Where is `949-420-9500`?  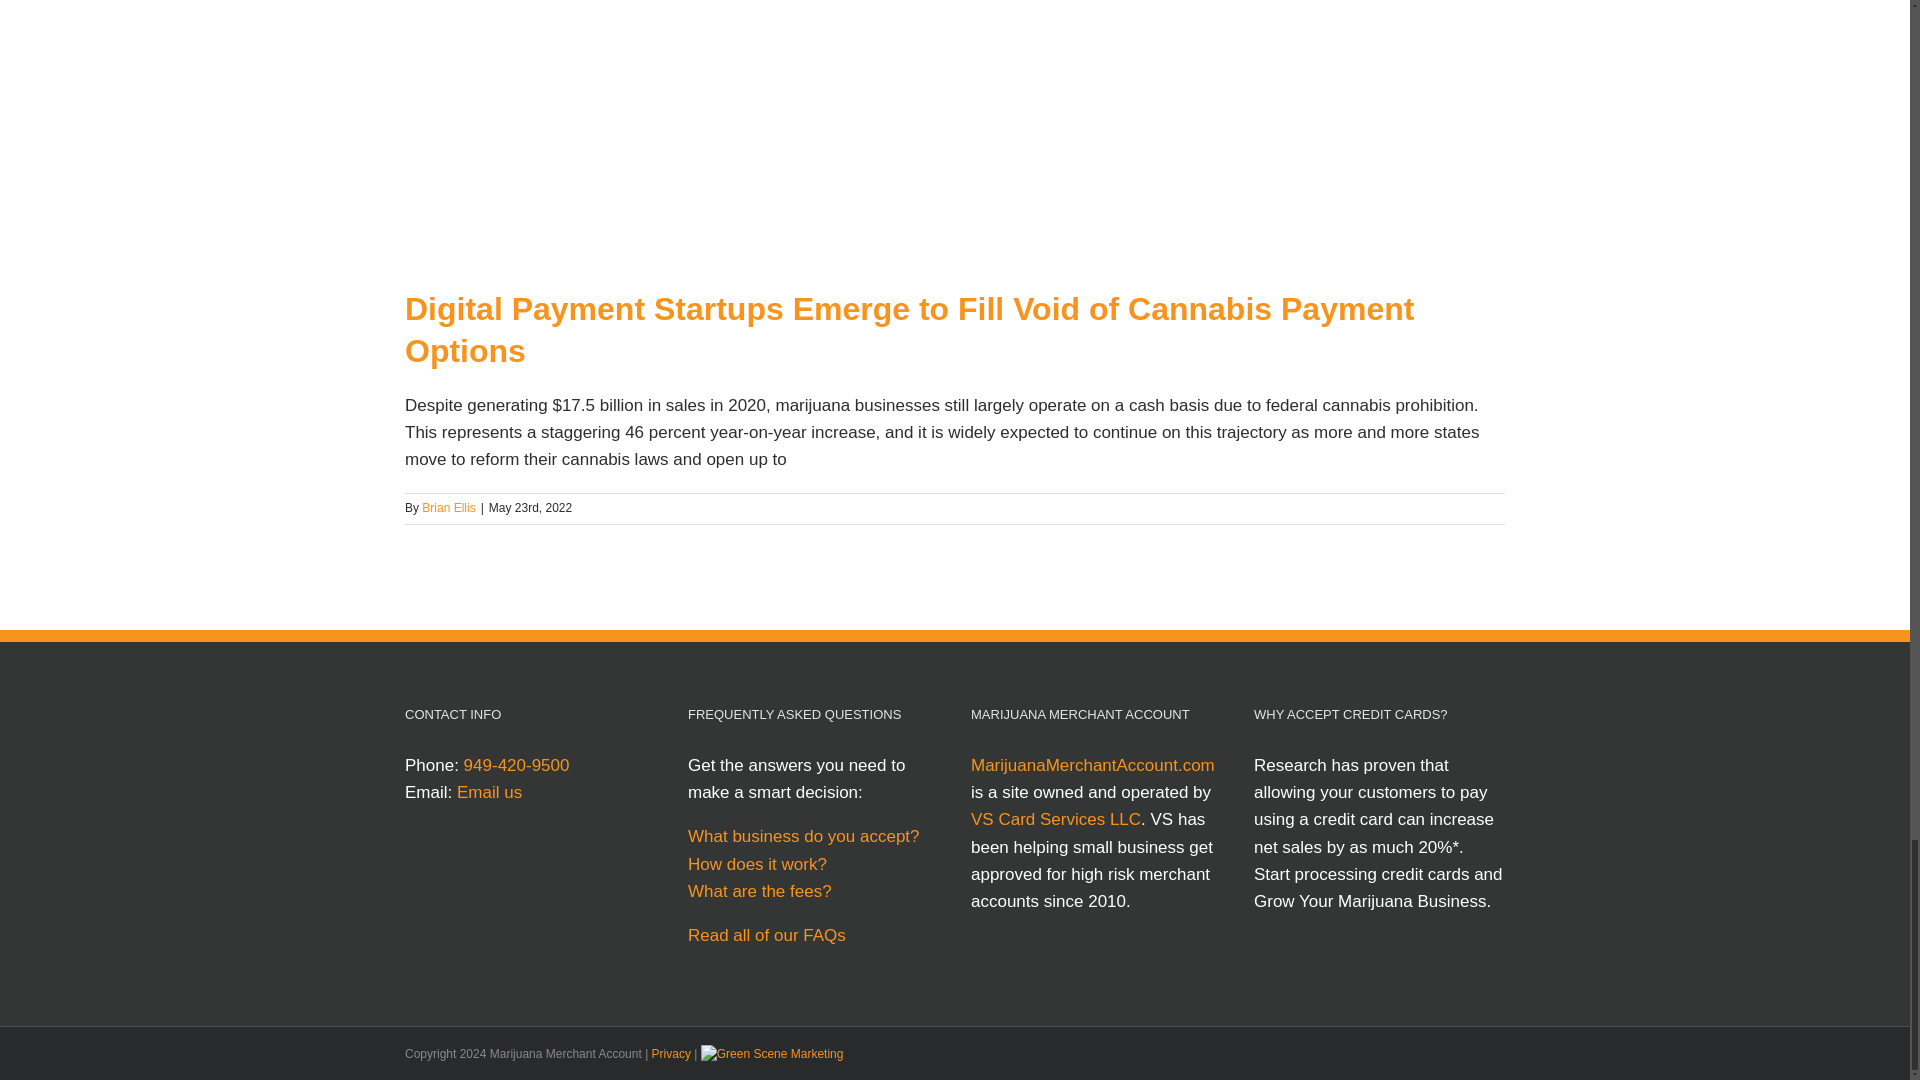 949-420-9500 is located at coordinates (517, 766).